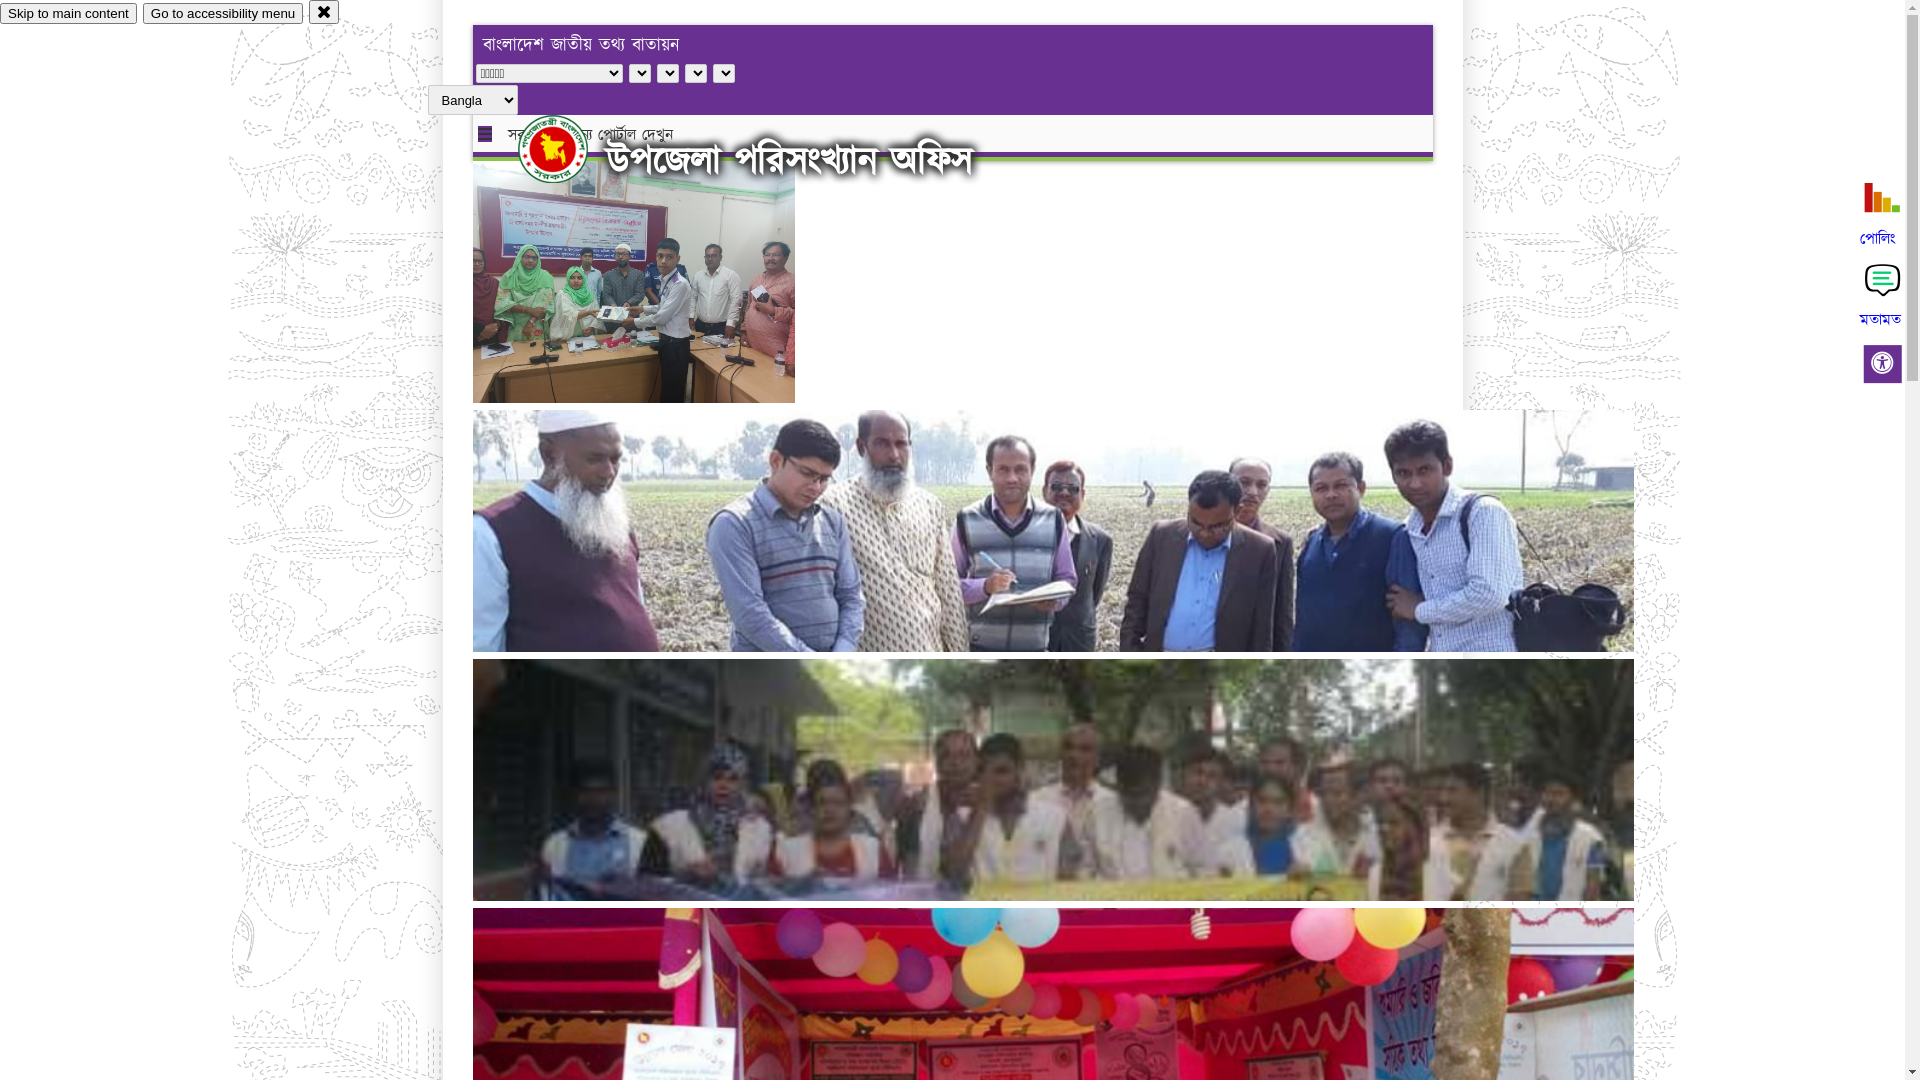 The height and width of the screenshot is (1080, 1920). I want to click on Go to accessibility menu, so click(223, 14).